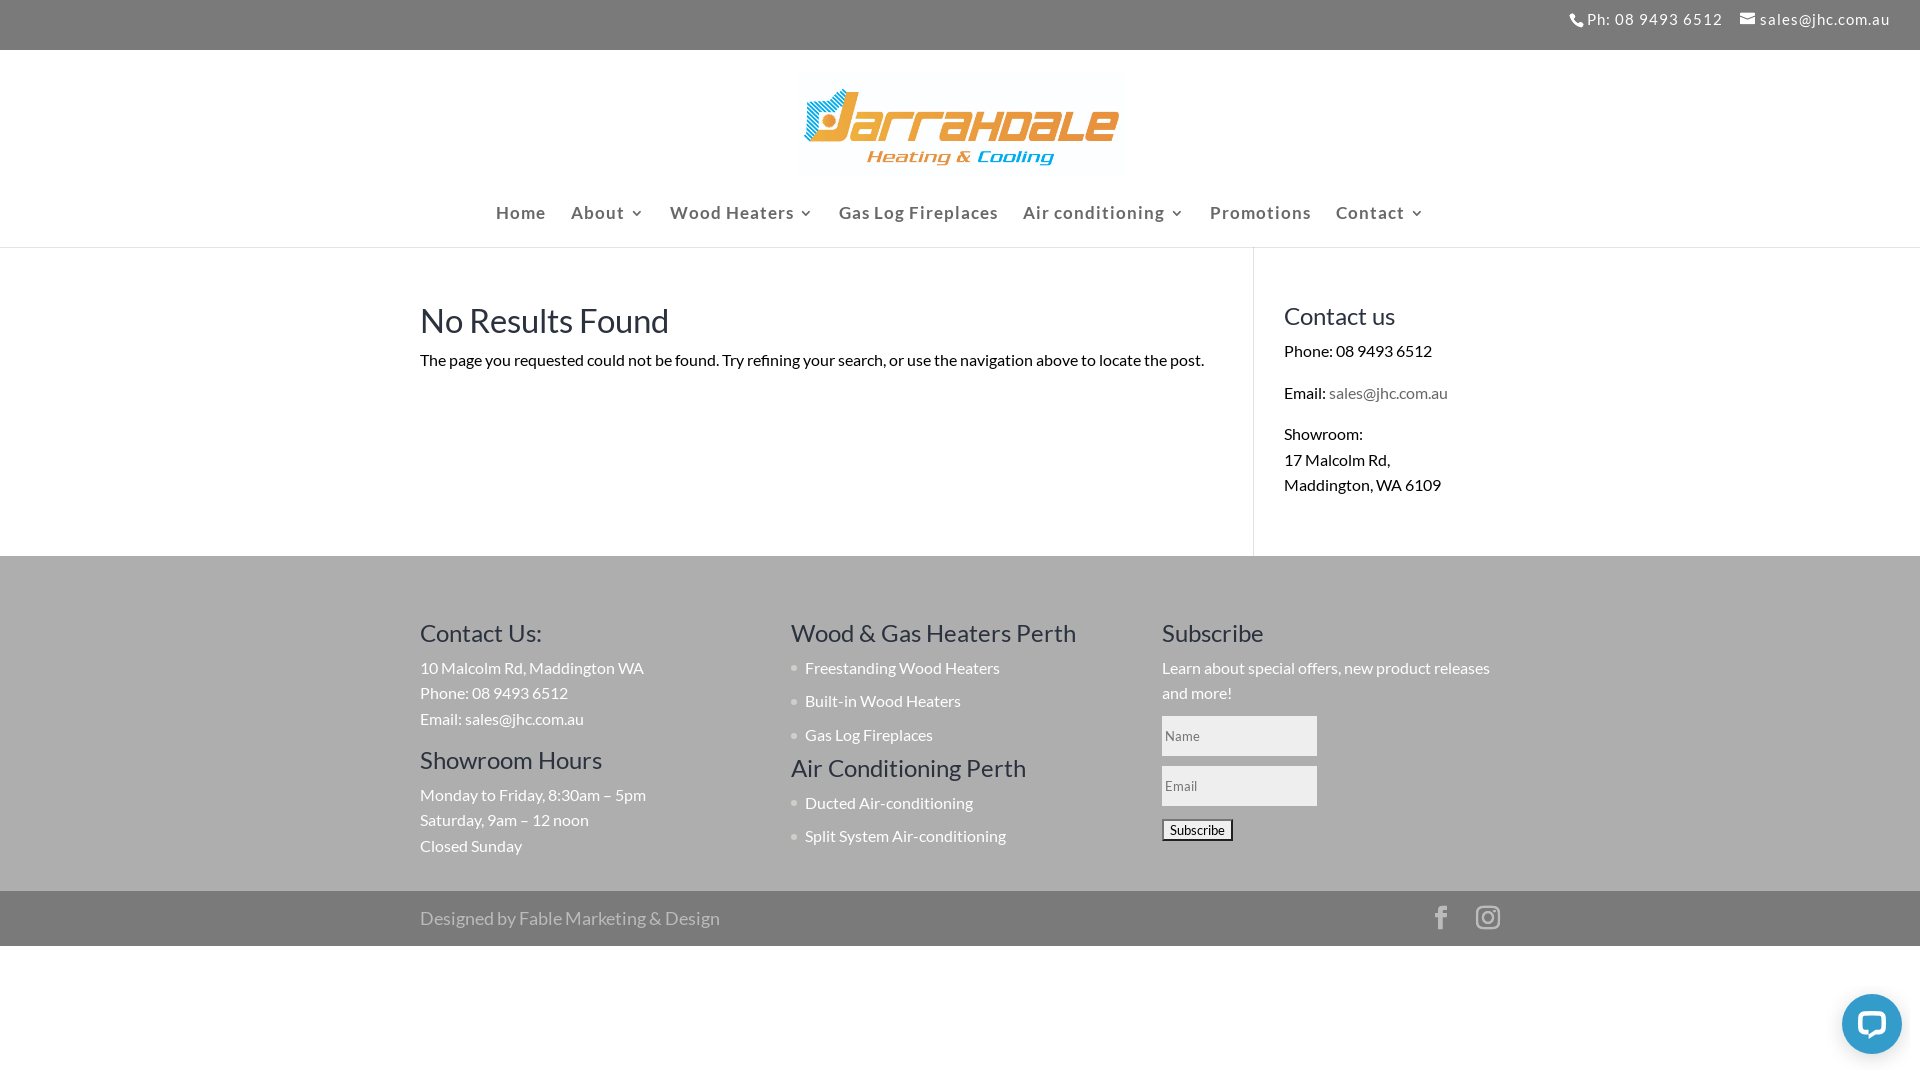  I want to click on Promotions, so click(1260, 226).